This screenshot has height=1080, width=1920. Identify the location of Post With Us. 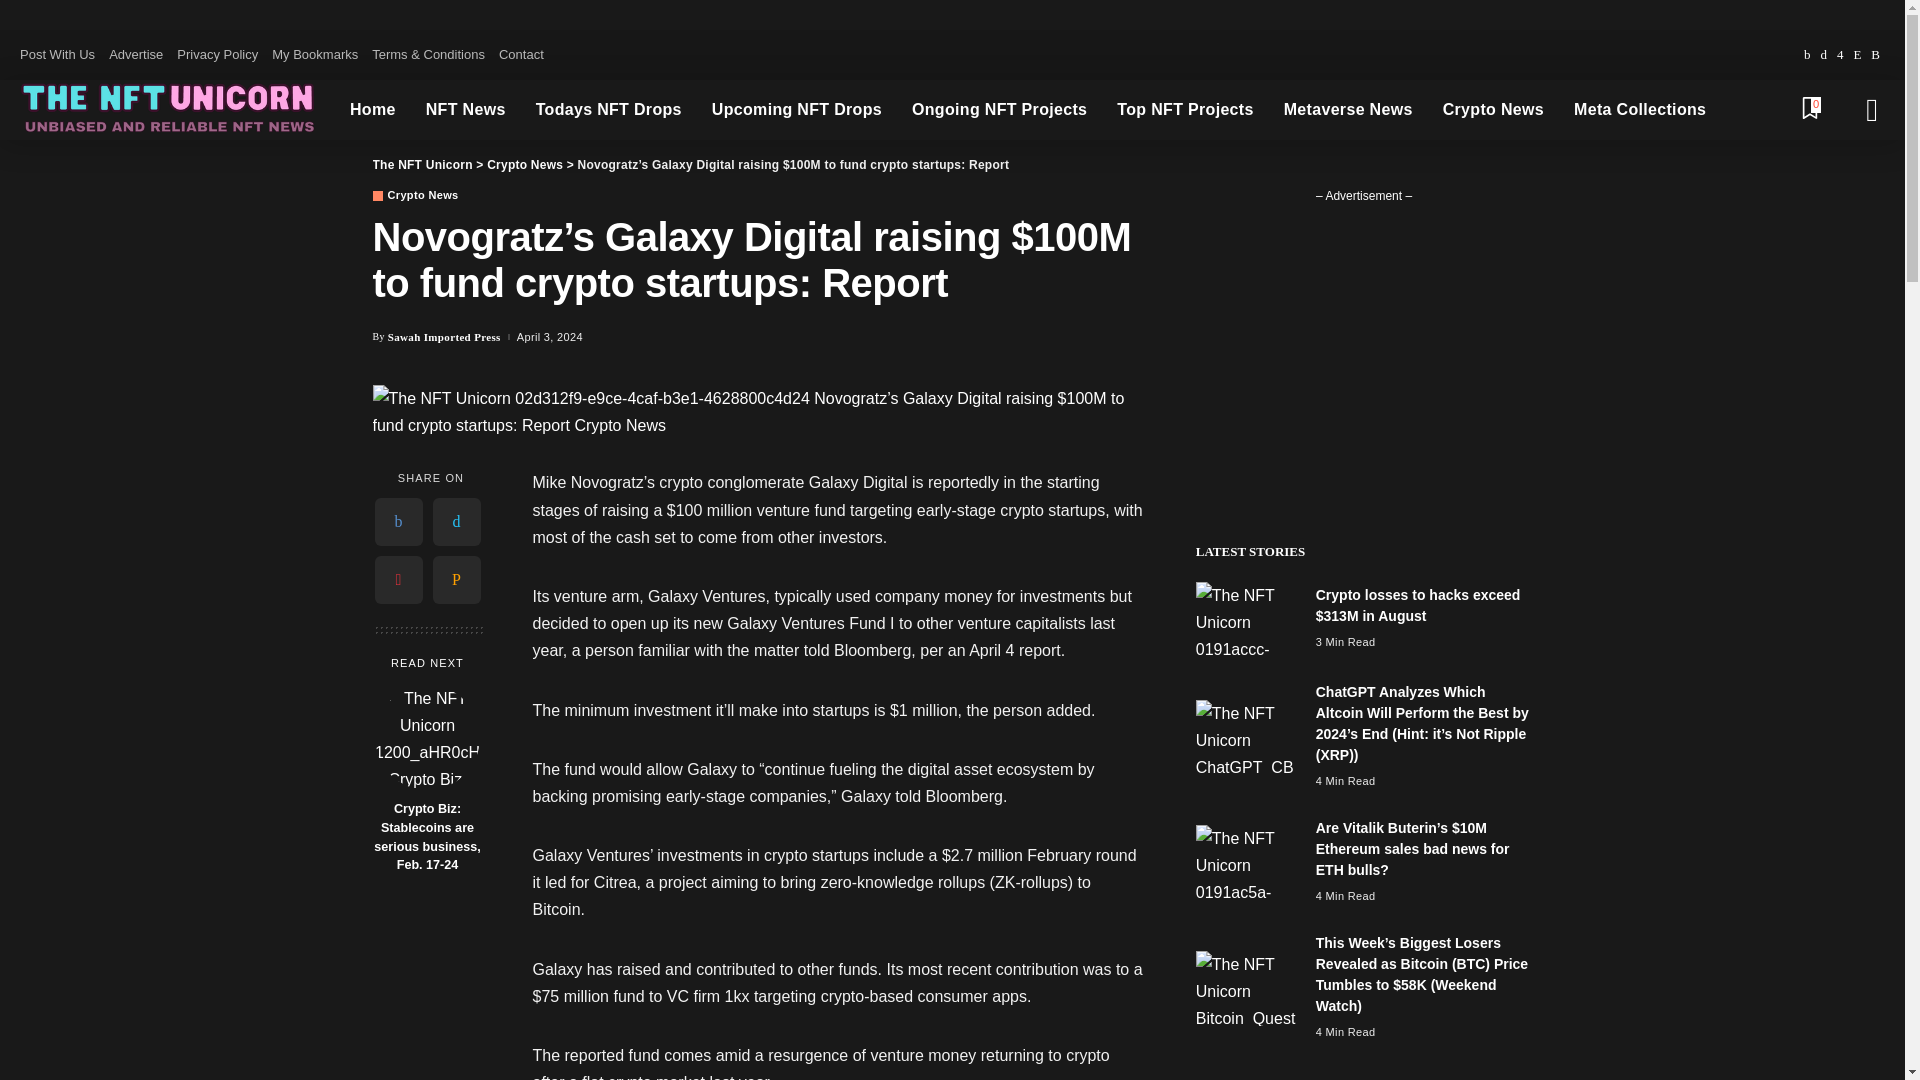
(60, 55).